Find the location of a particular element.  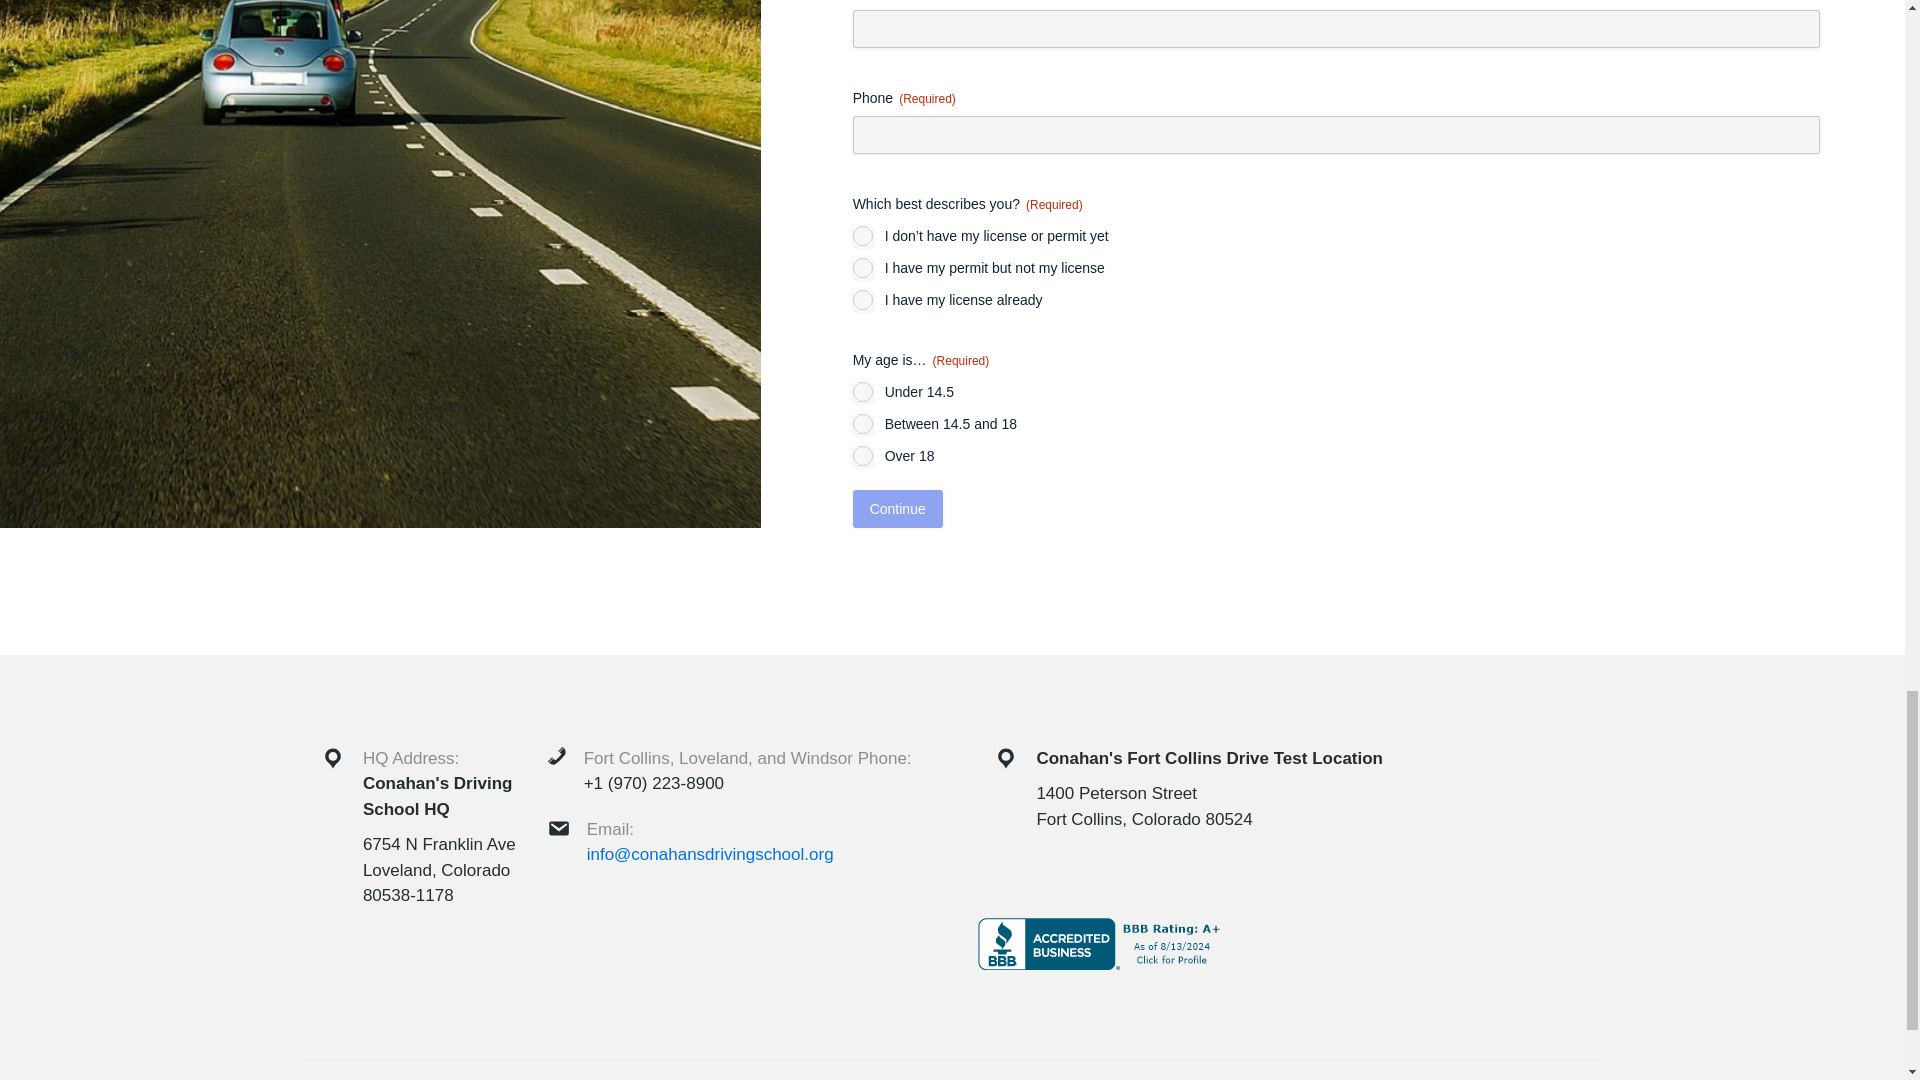

Between 14.5 and 18 is located at coordinates (862, 424).